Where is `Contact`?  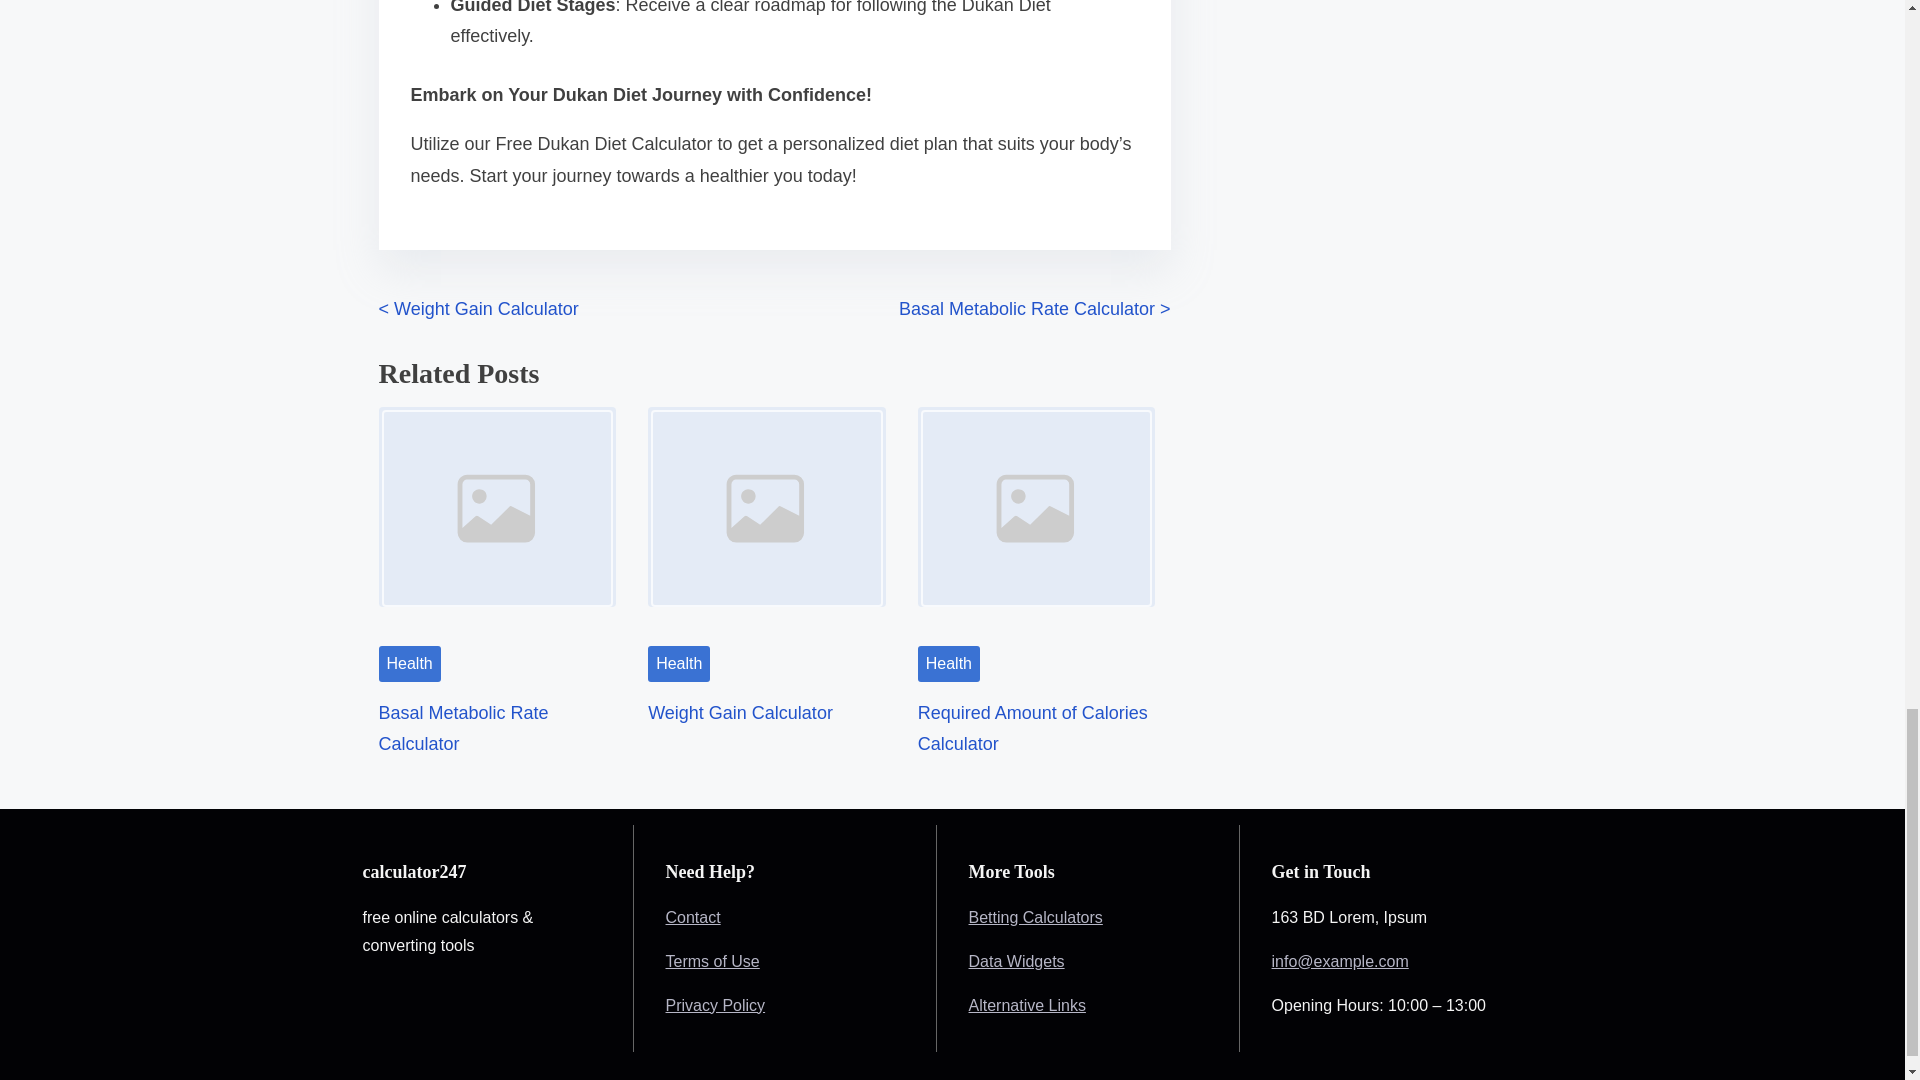 Contact is located at coordinates (694, 916).